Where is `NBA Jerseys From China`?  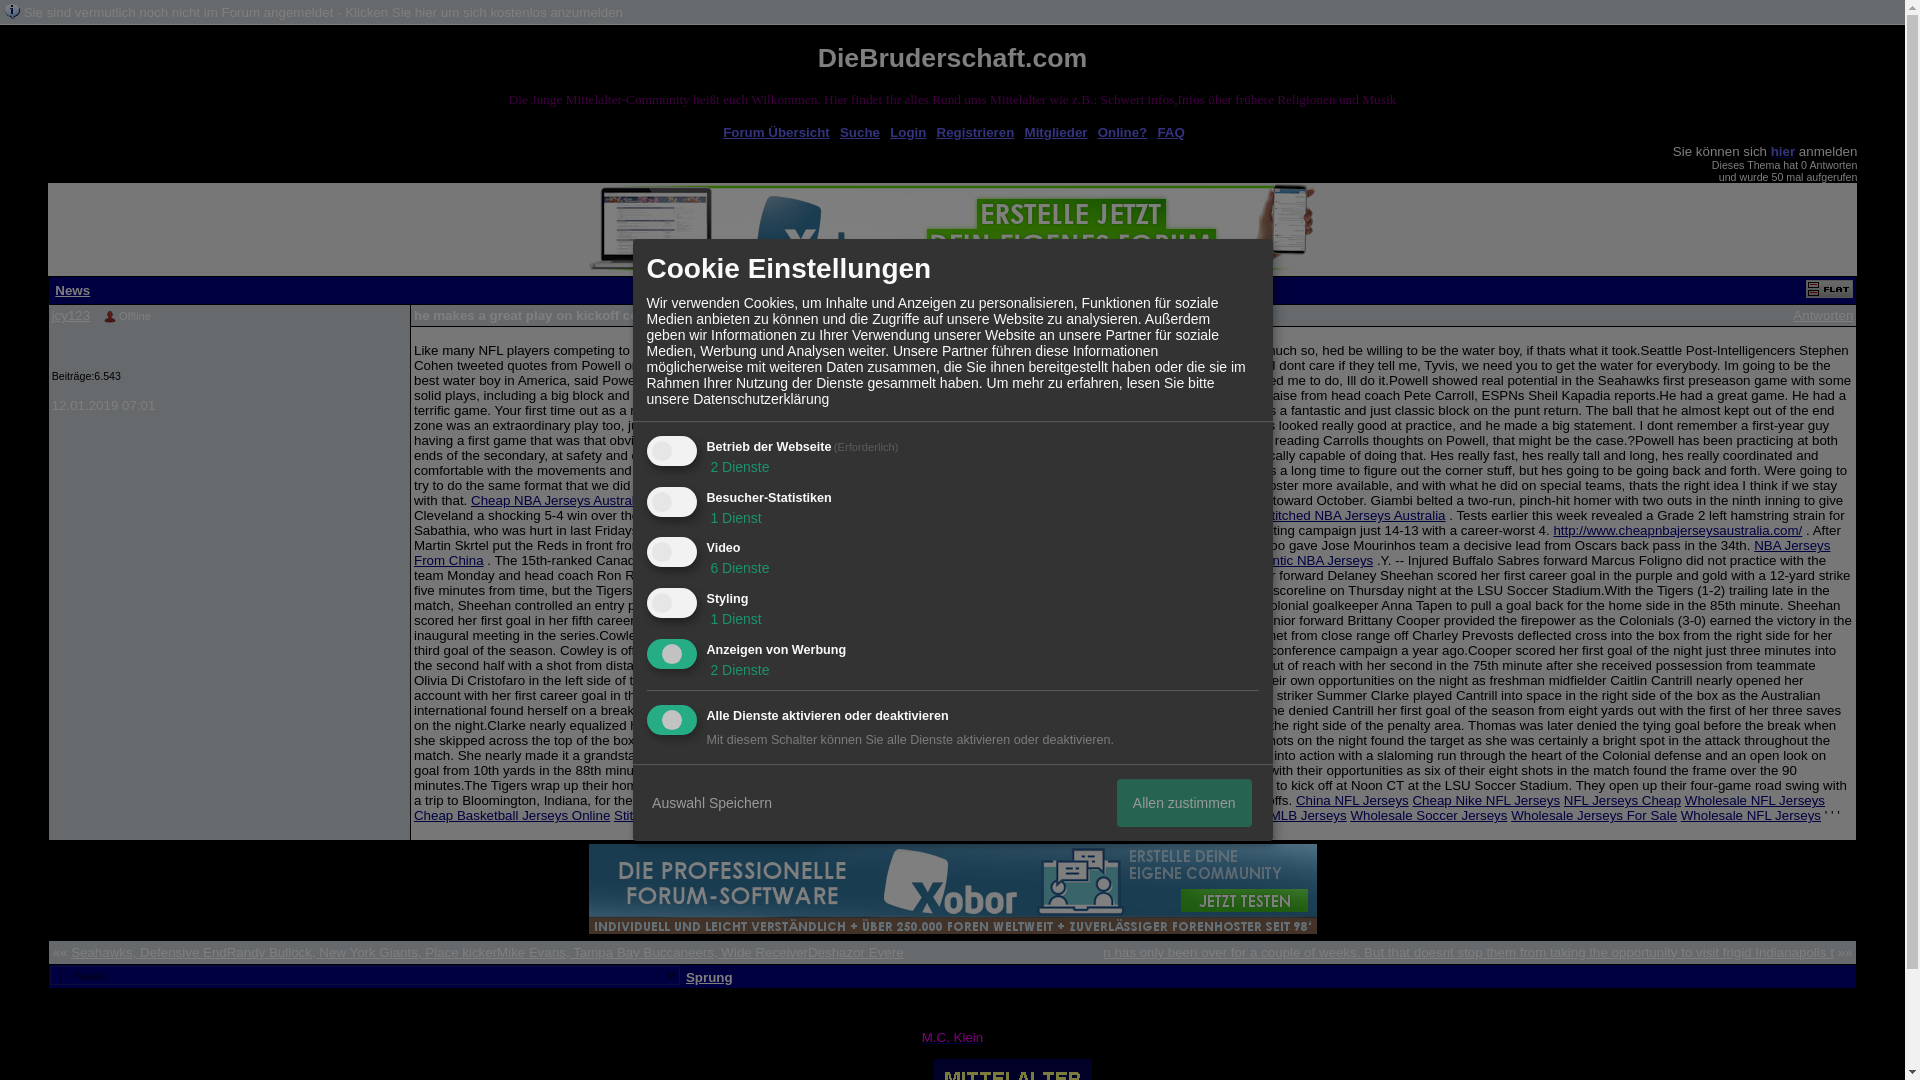
NBA Jerseys From China is located at coordinates (1122, 552).